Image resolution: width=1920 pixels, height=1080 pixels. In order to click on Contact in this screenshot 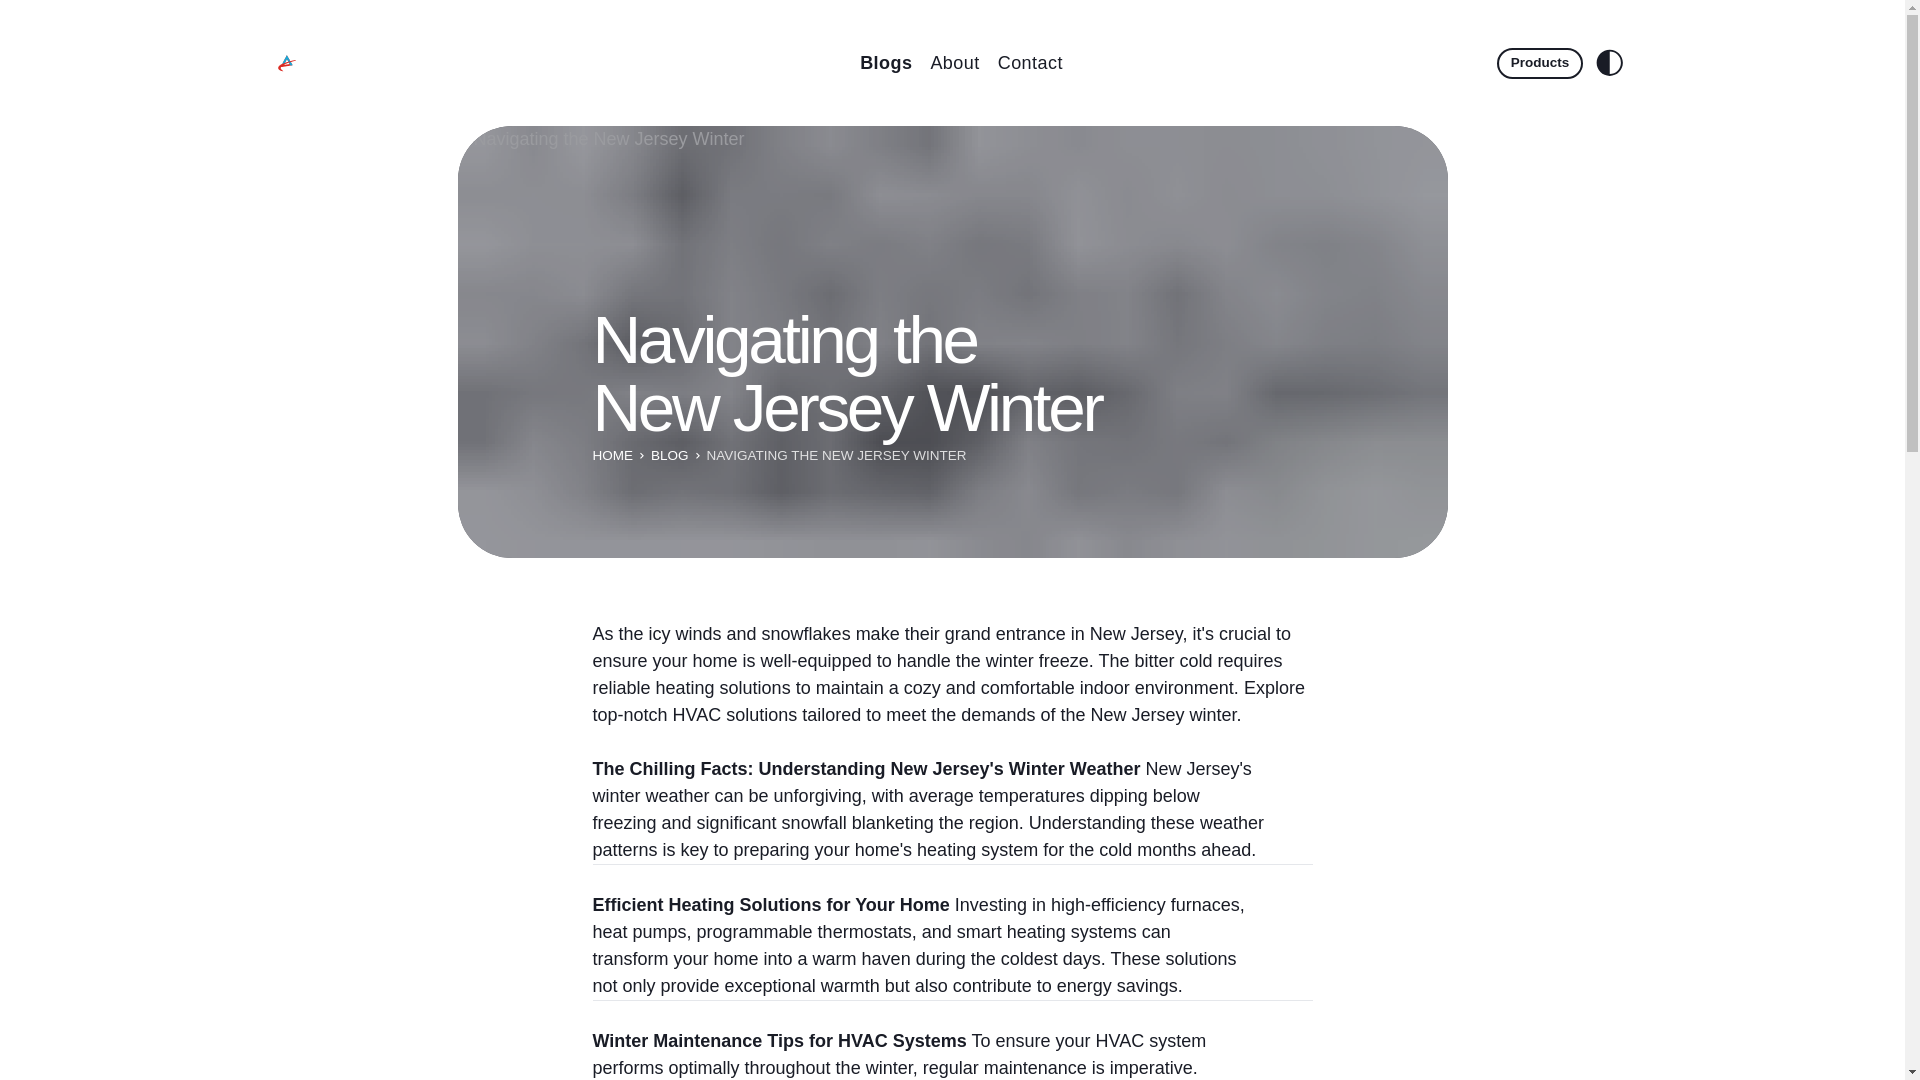, I will do `click(1030, 62)`.